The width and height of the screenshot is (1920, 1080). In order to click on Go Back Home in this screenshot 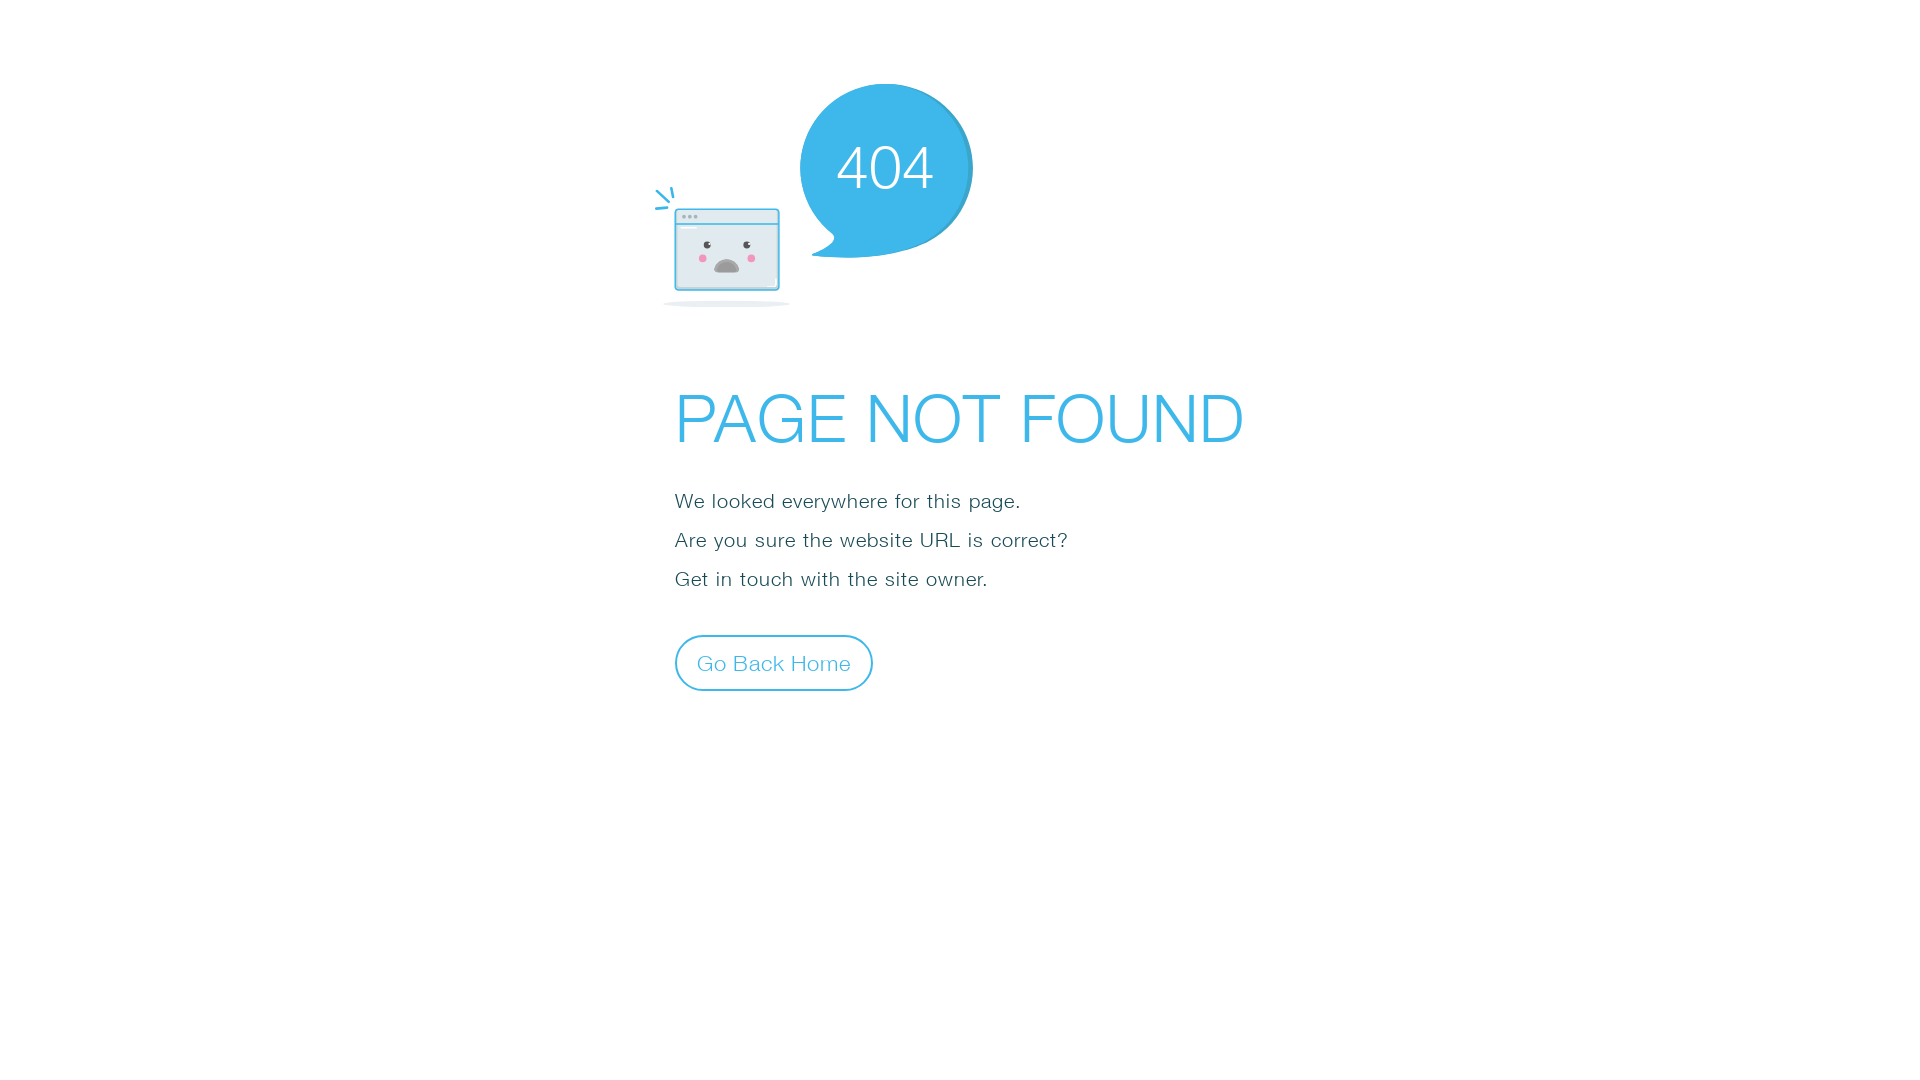, I will do `click(774, 662)`.